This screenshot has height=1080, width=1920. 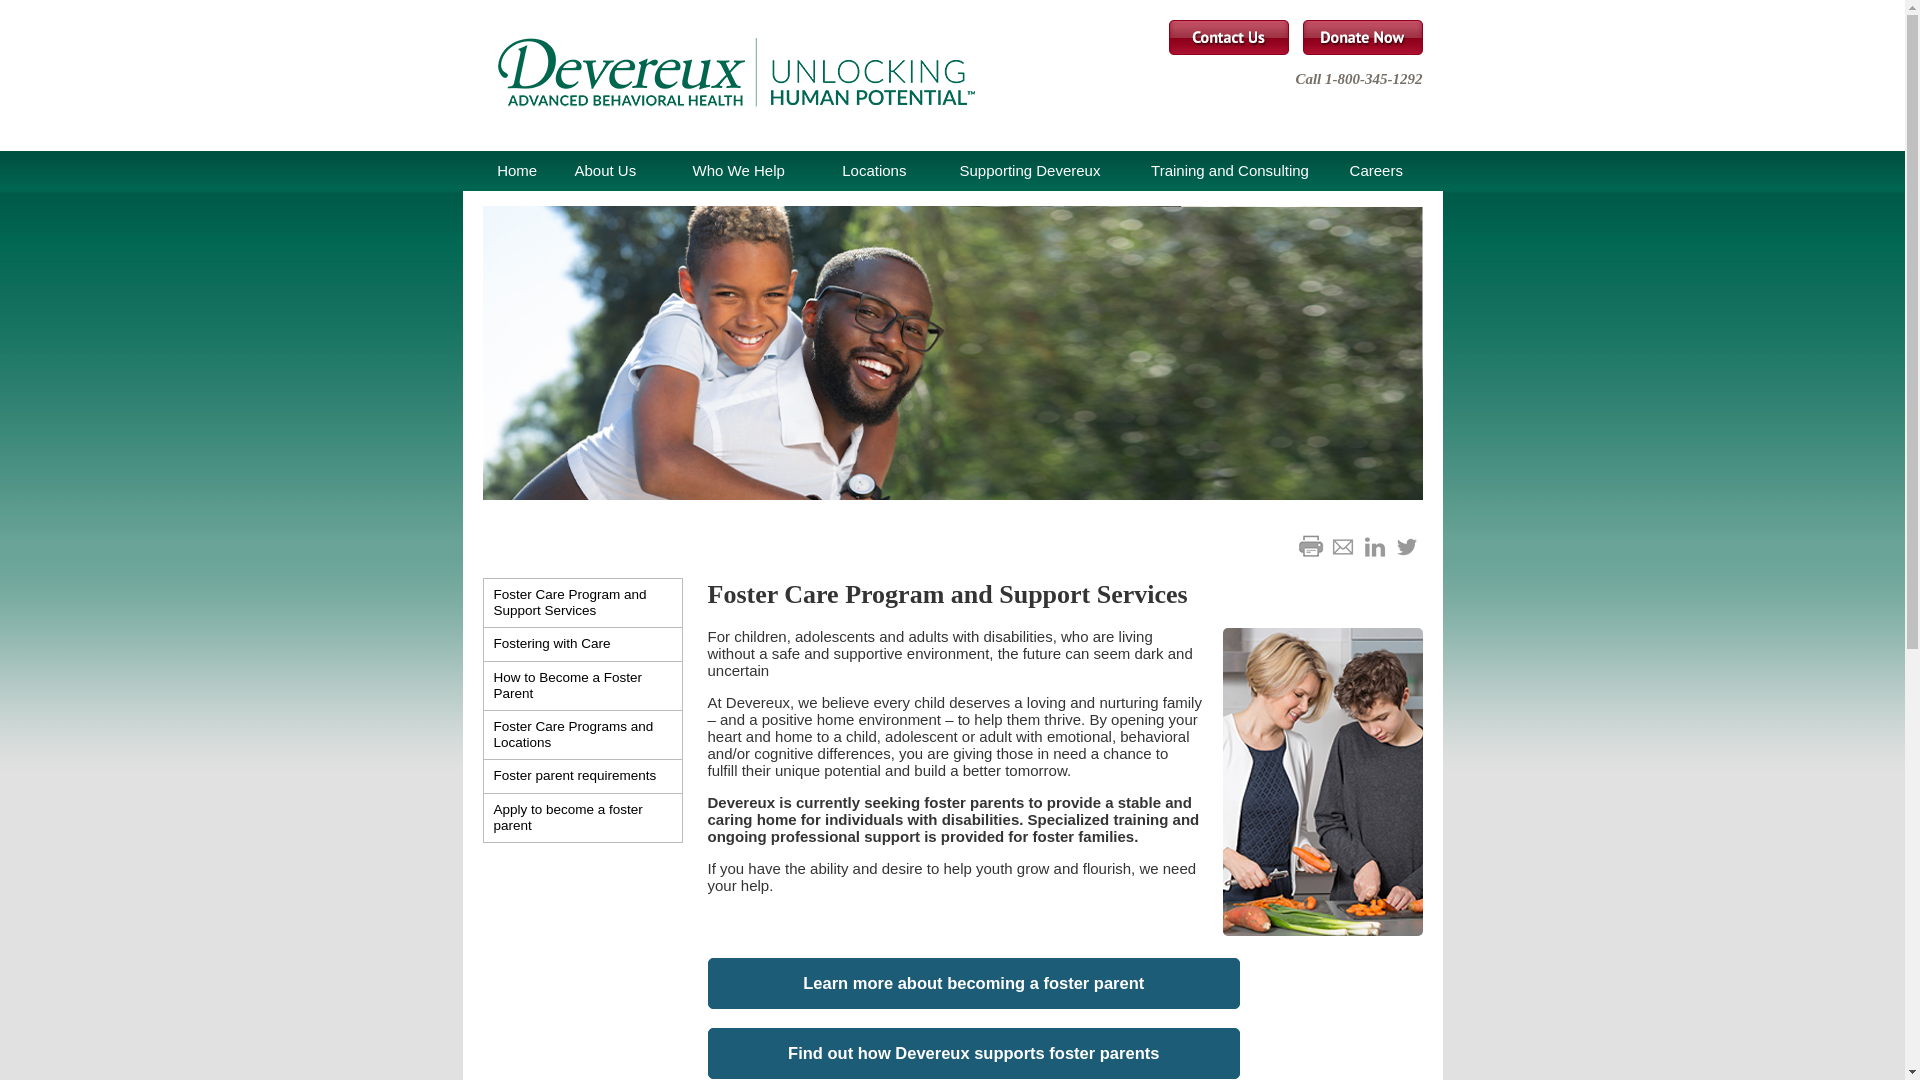 What do you see at coordinates (874, 171) in the screenshot?
I see `Locations` at bounding box center [874, 171].